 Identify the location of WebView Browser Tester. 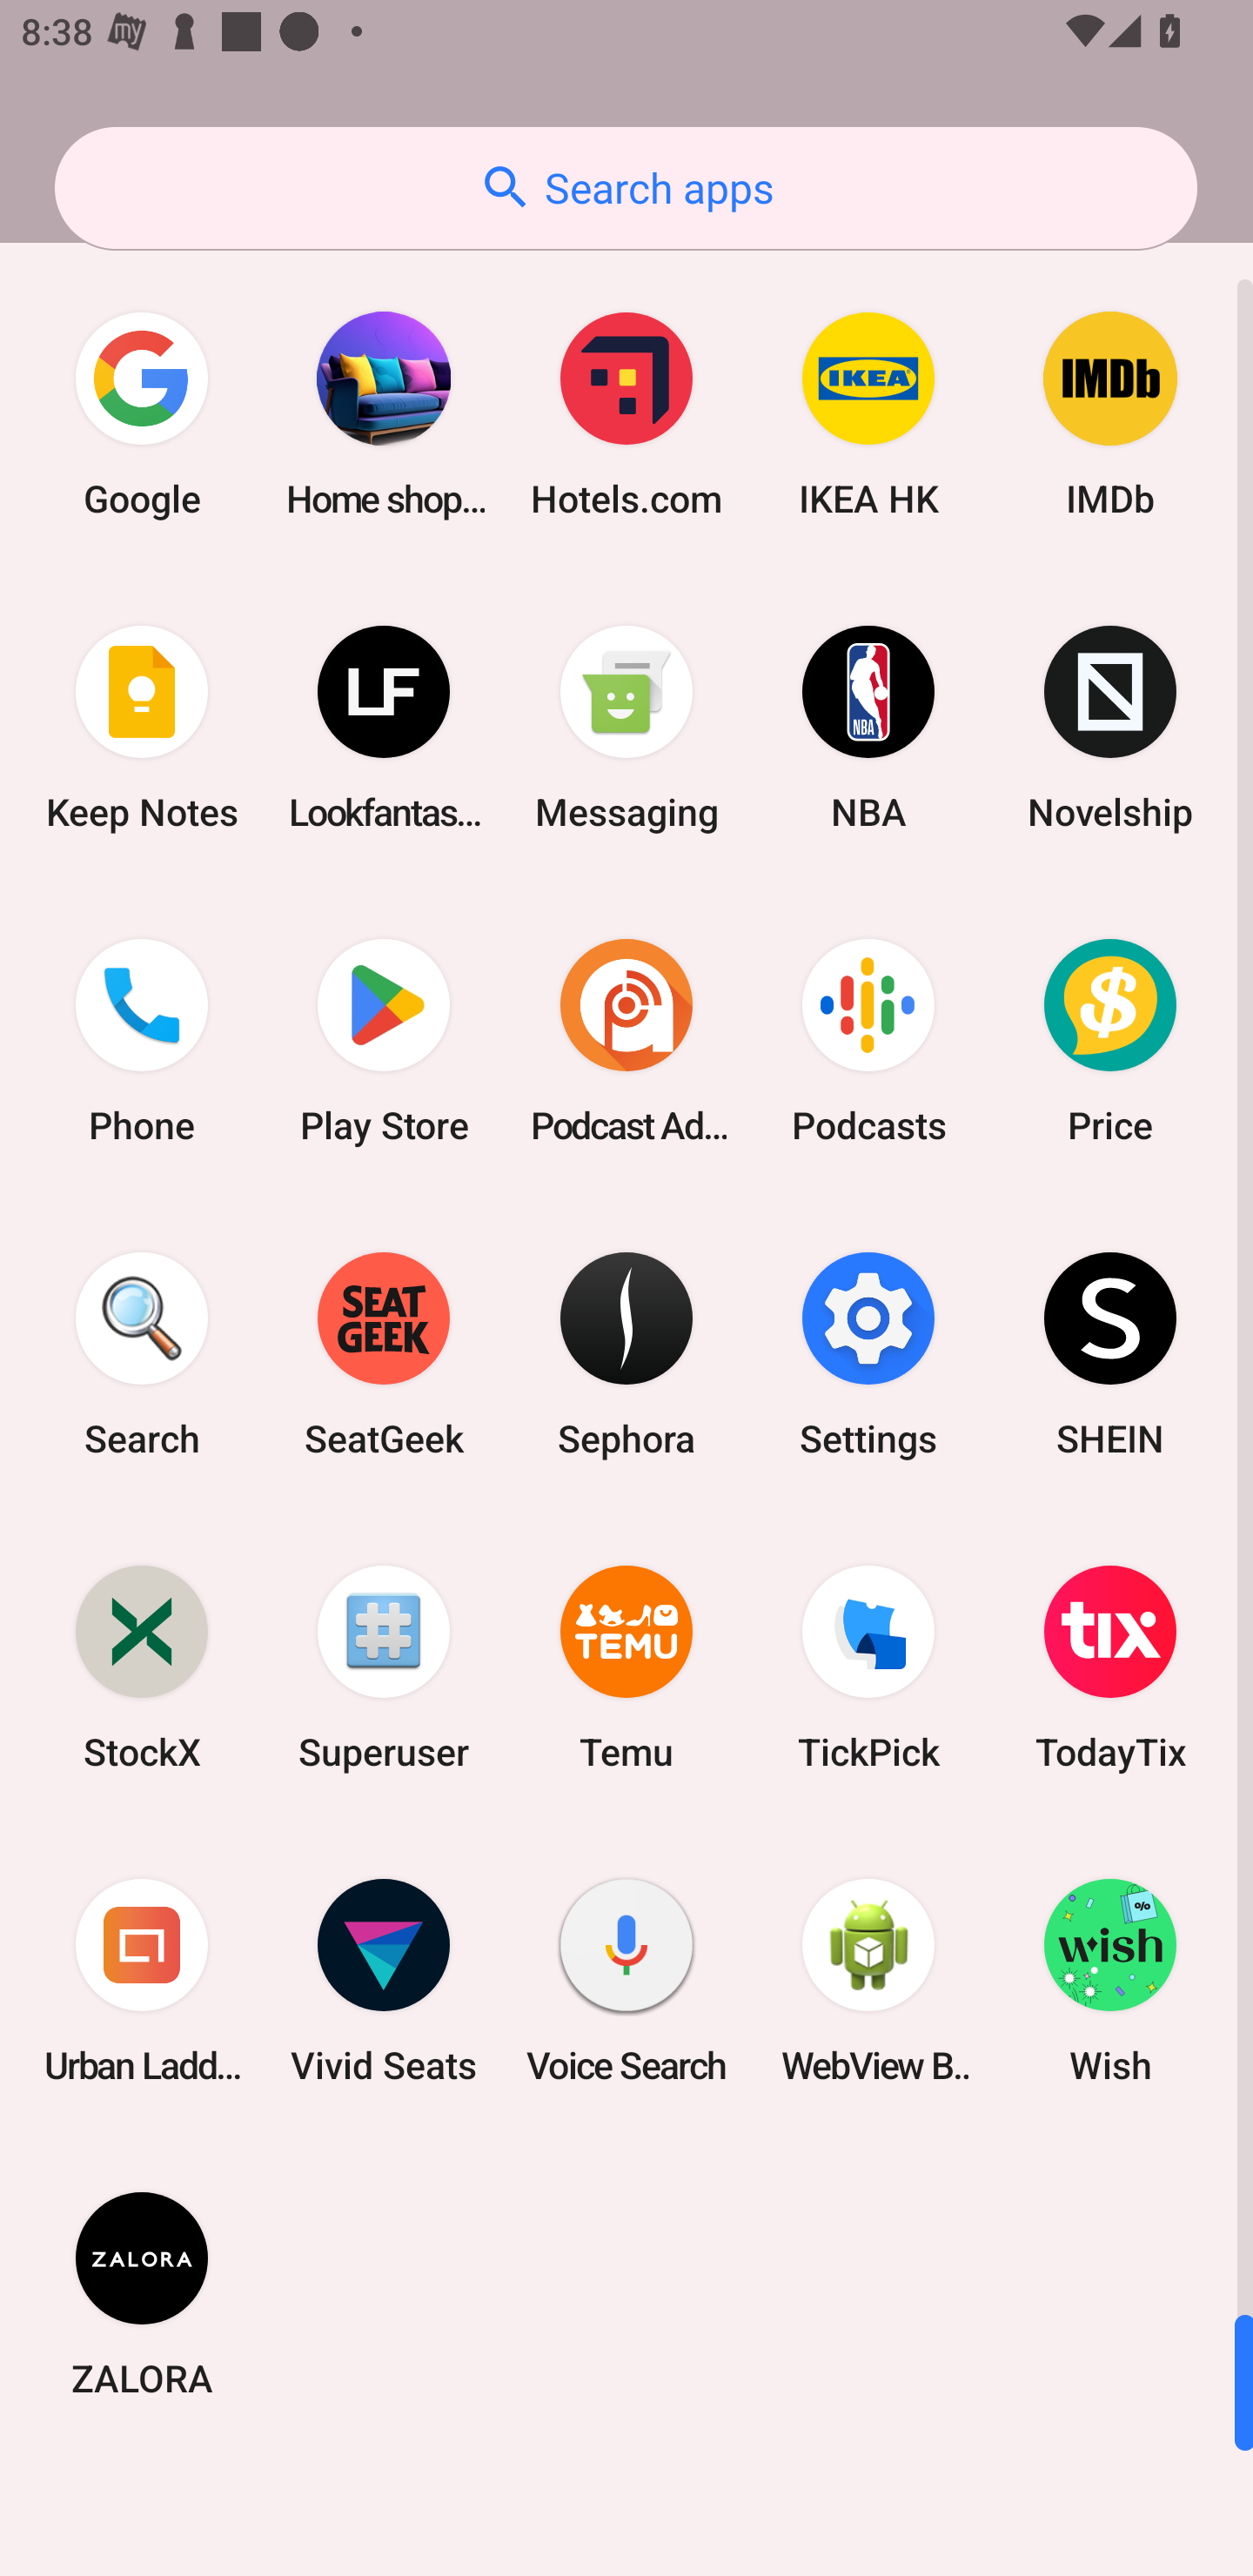
(868, 1981).